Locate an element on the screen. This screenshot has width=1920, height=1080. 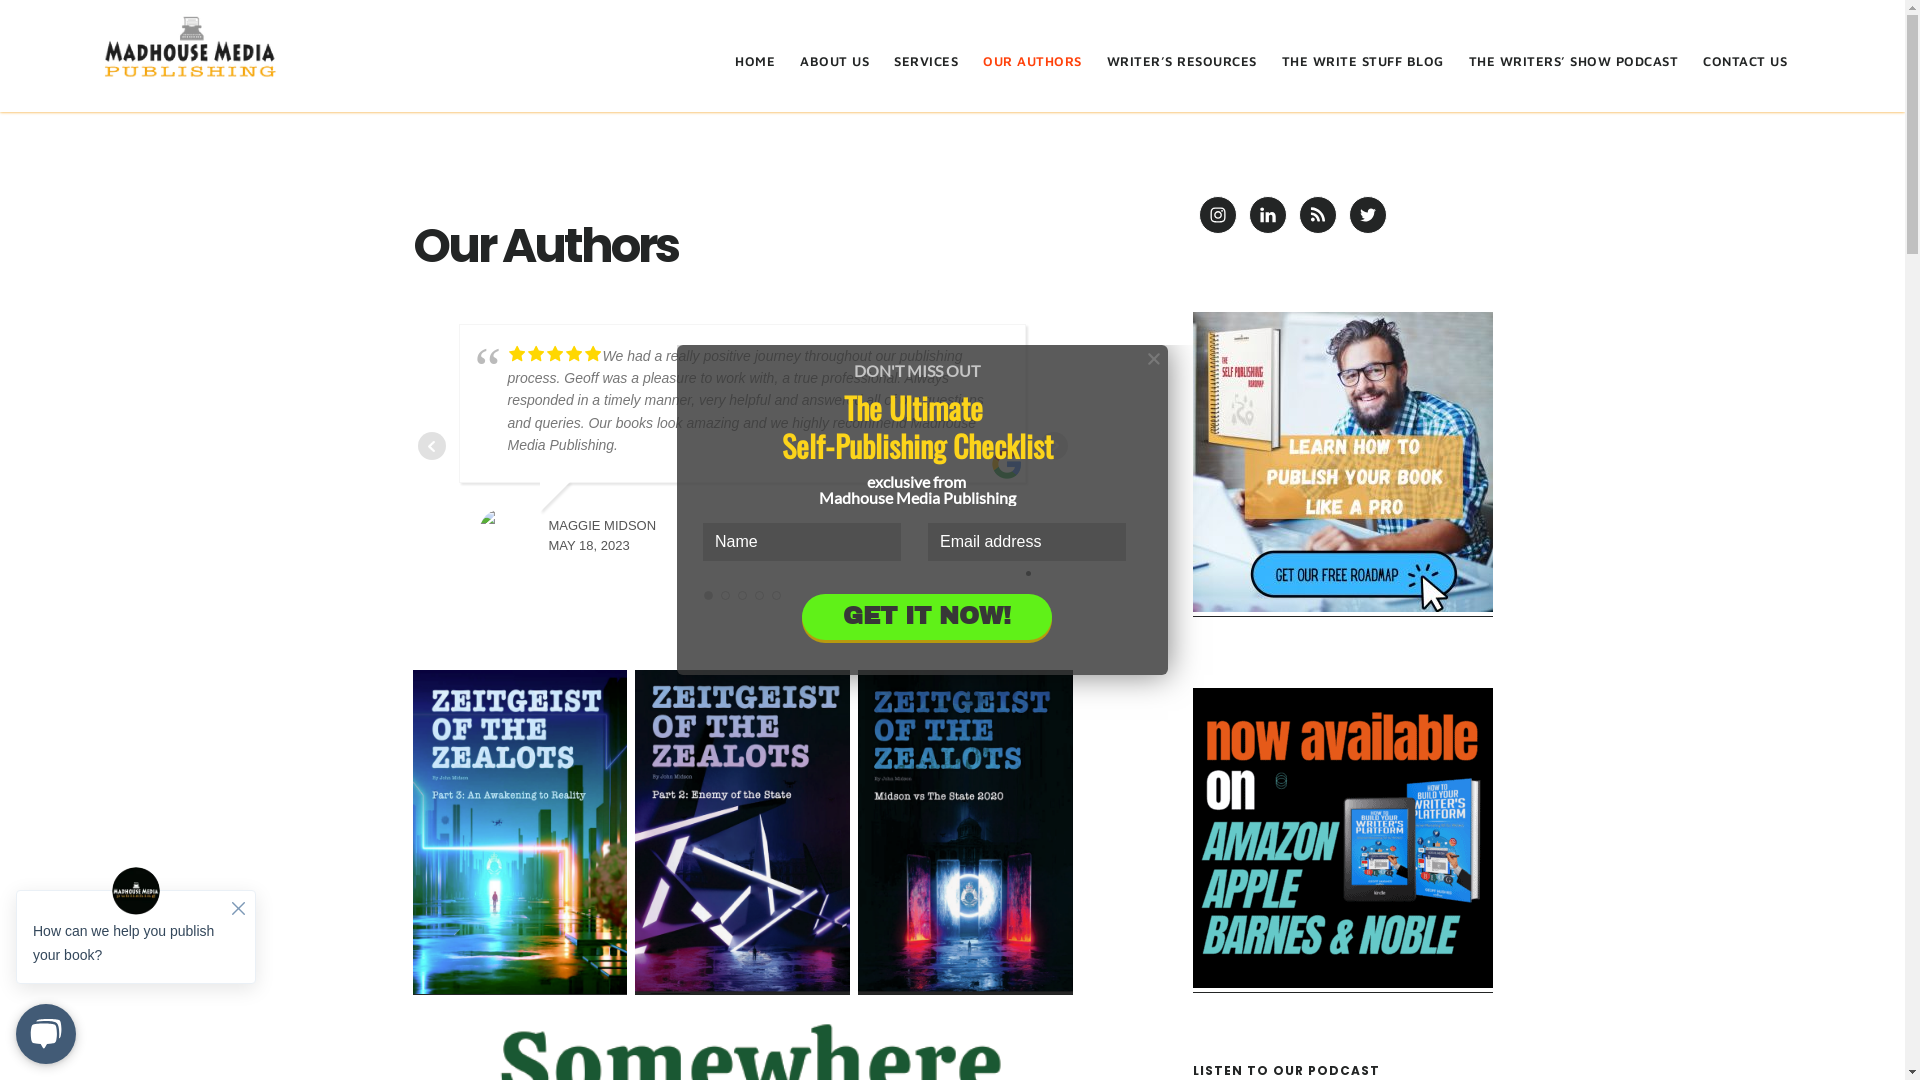
Prev is located at coordinates (432, 446).